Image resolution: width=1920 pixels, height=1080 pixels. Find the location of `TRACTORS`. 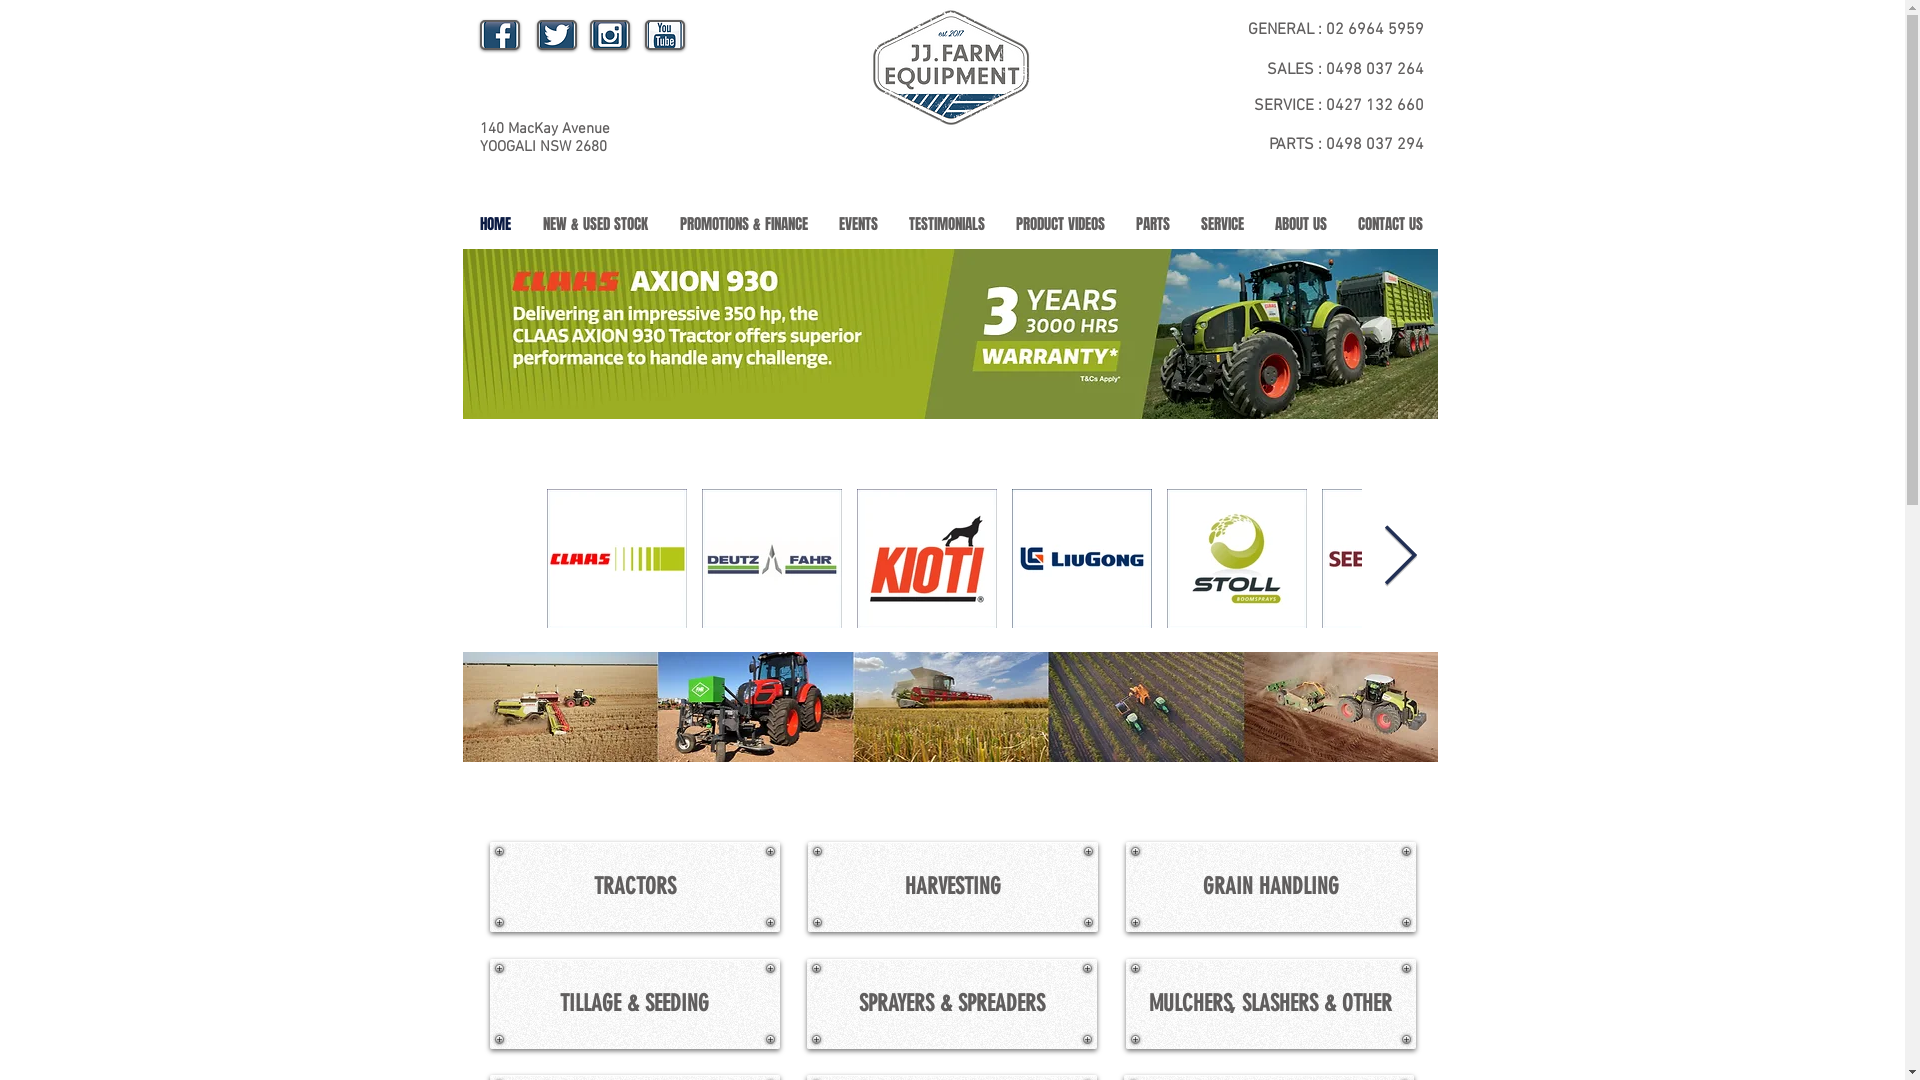

TRACTORS is located at coordinates (634, 887).